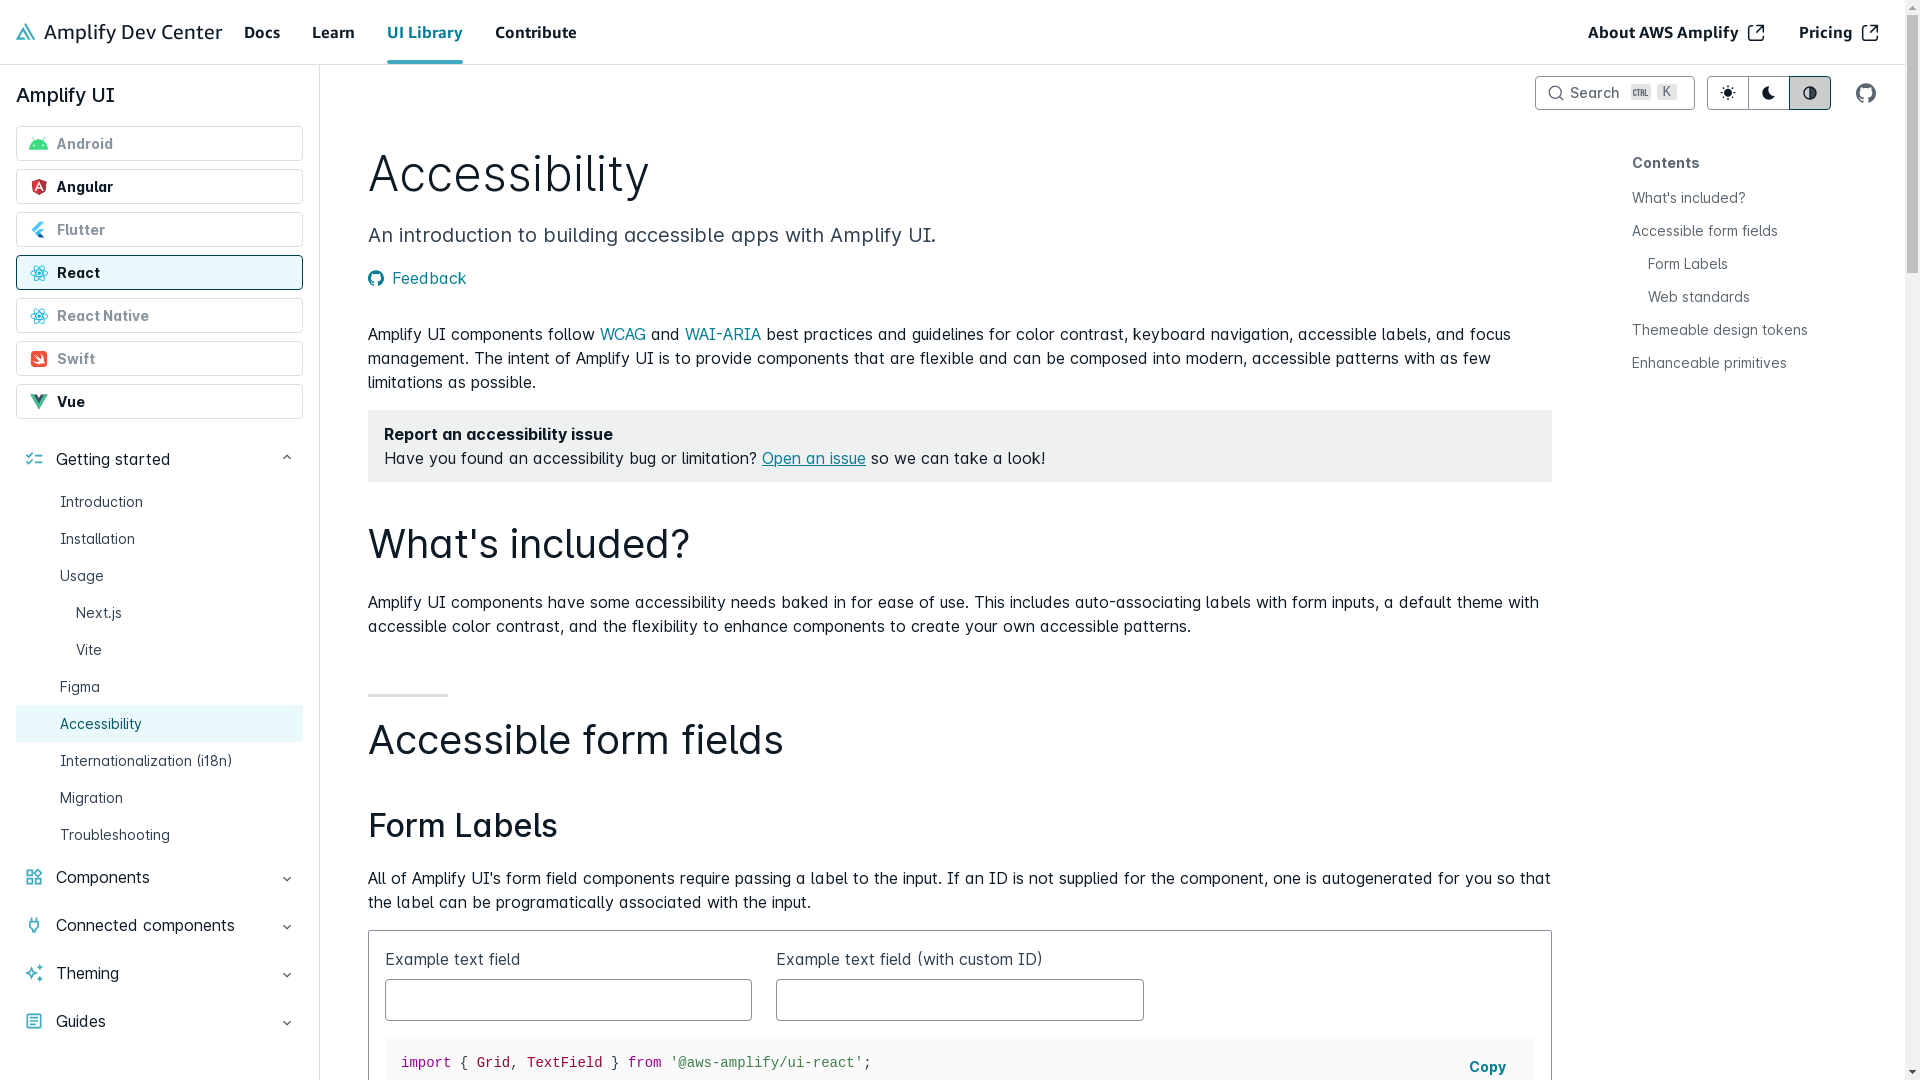  I want to click on Installation, so click(160, 538).